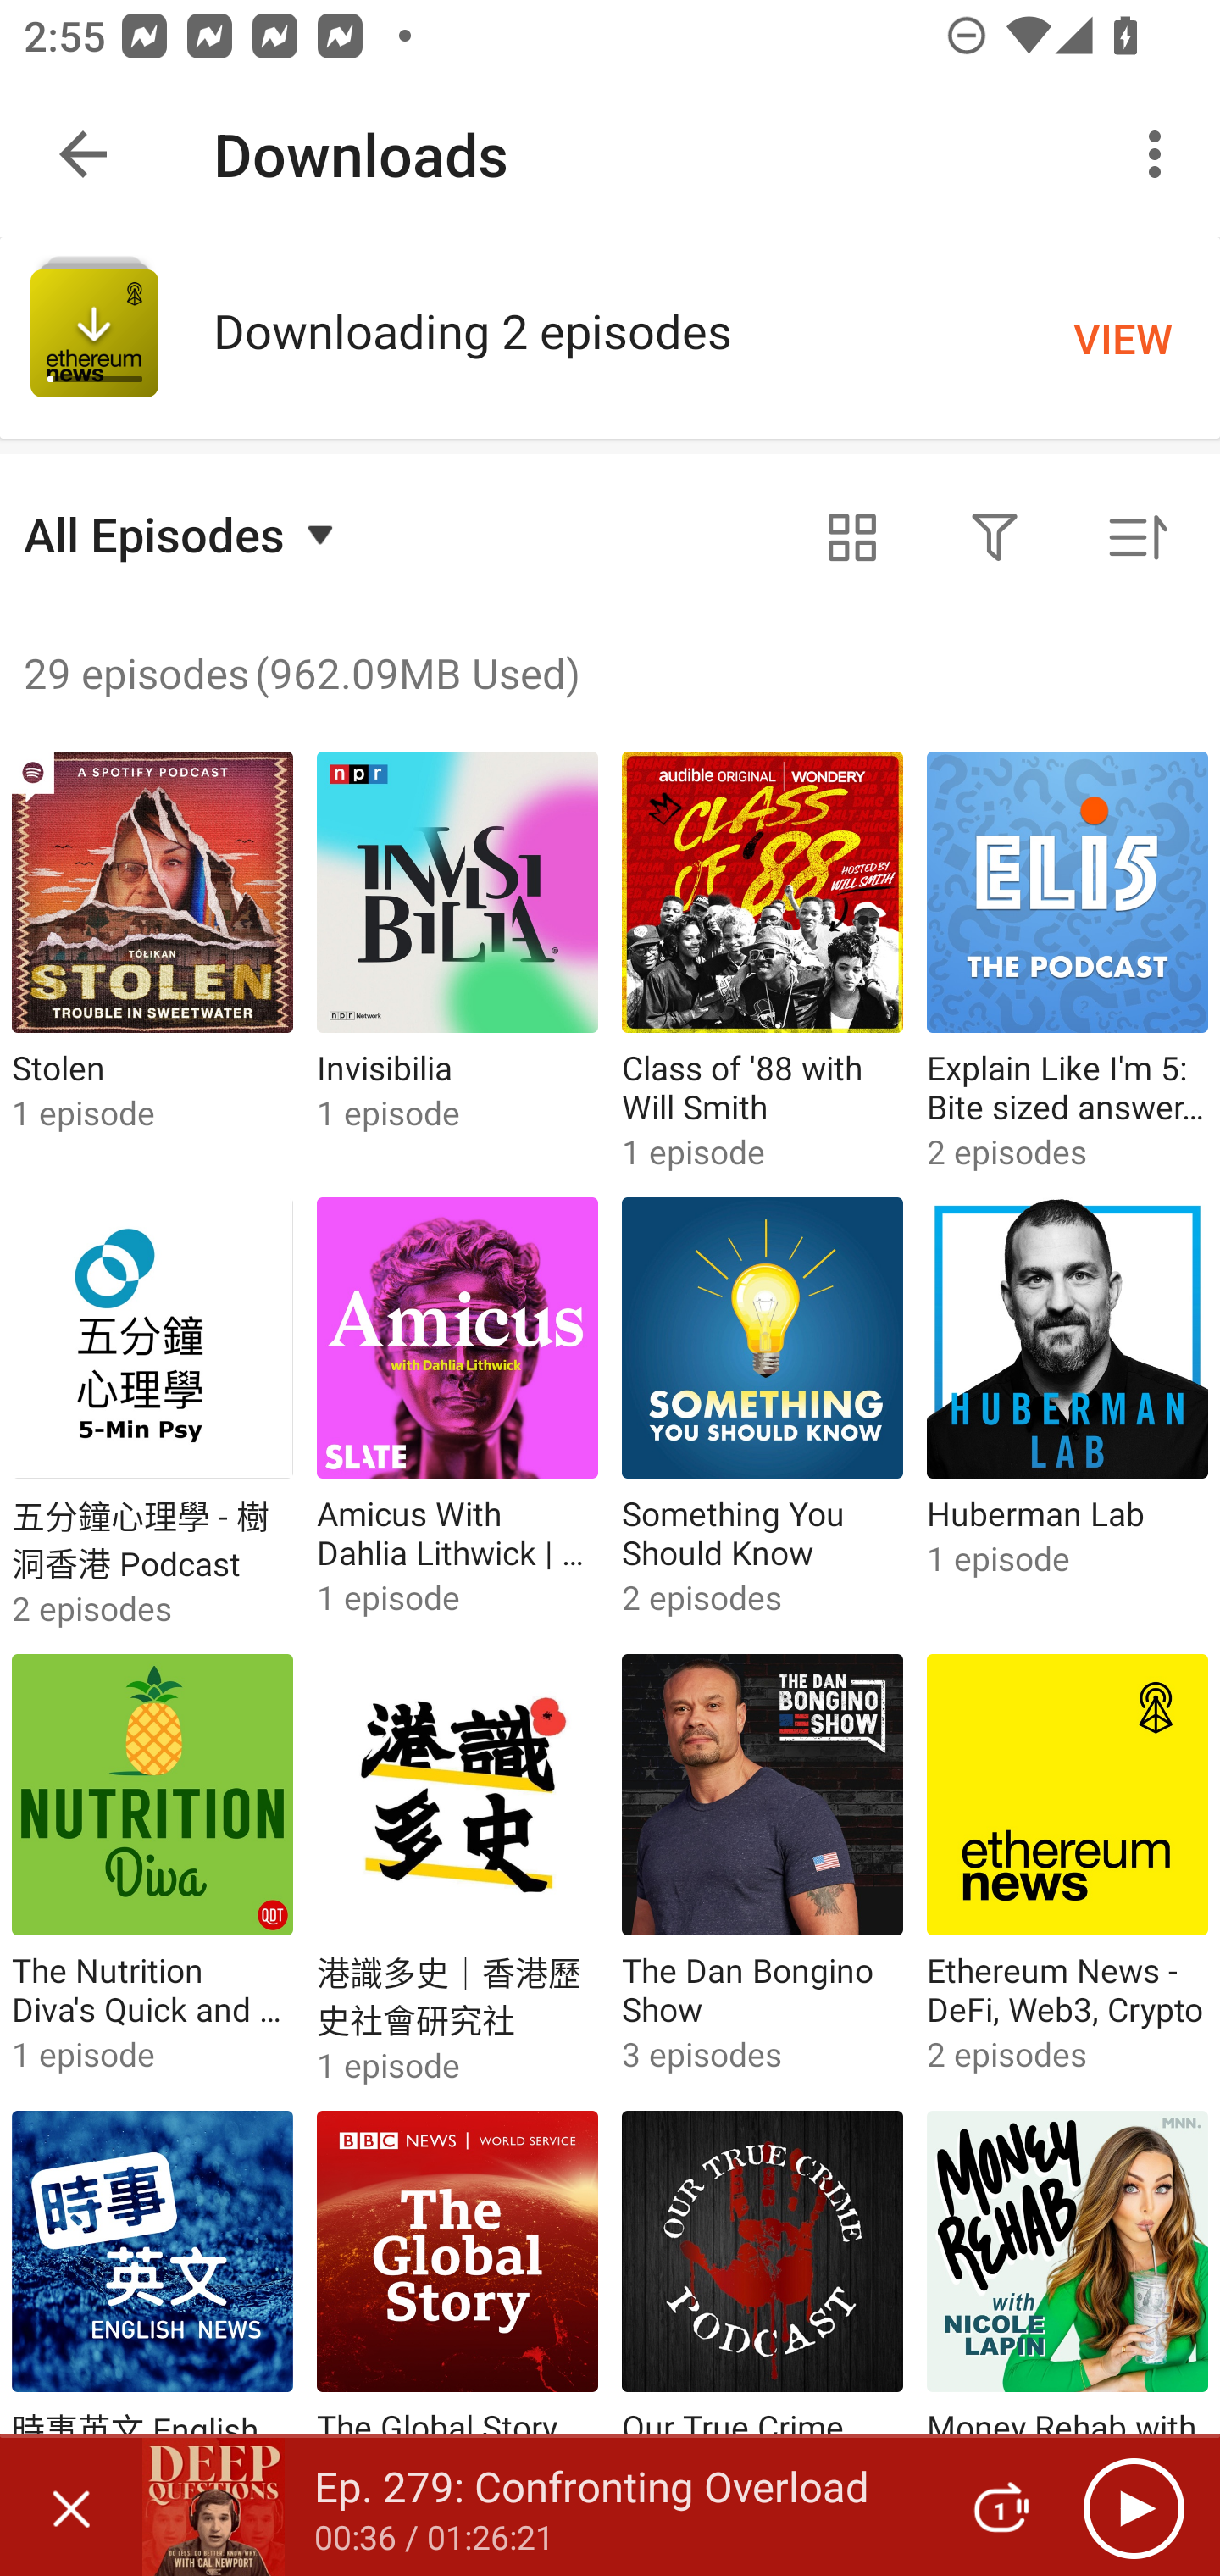 The height and width of the screenshot is (2576, 1220). Describe the element at coordinates (762, 2323) in the screenshot. I see `Our True Crime Podcast 1 episode` at that location.